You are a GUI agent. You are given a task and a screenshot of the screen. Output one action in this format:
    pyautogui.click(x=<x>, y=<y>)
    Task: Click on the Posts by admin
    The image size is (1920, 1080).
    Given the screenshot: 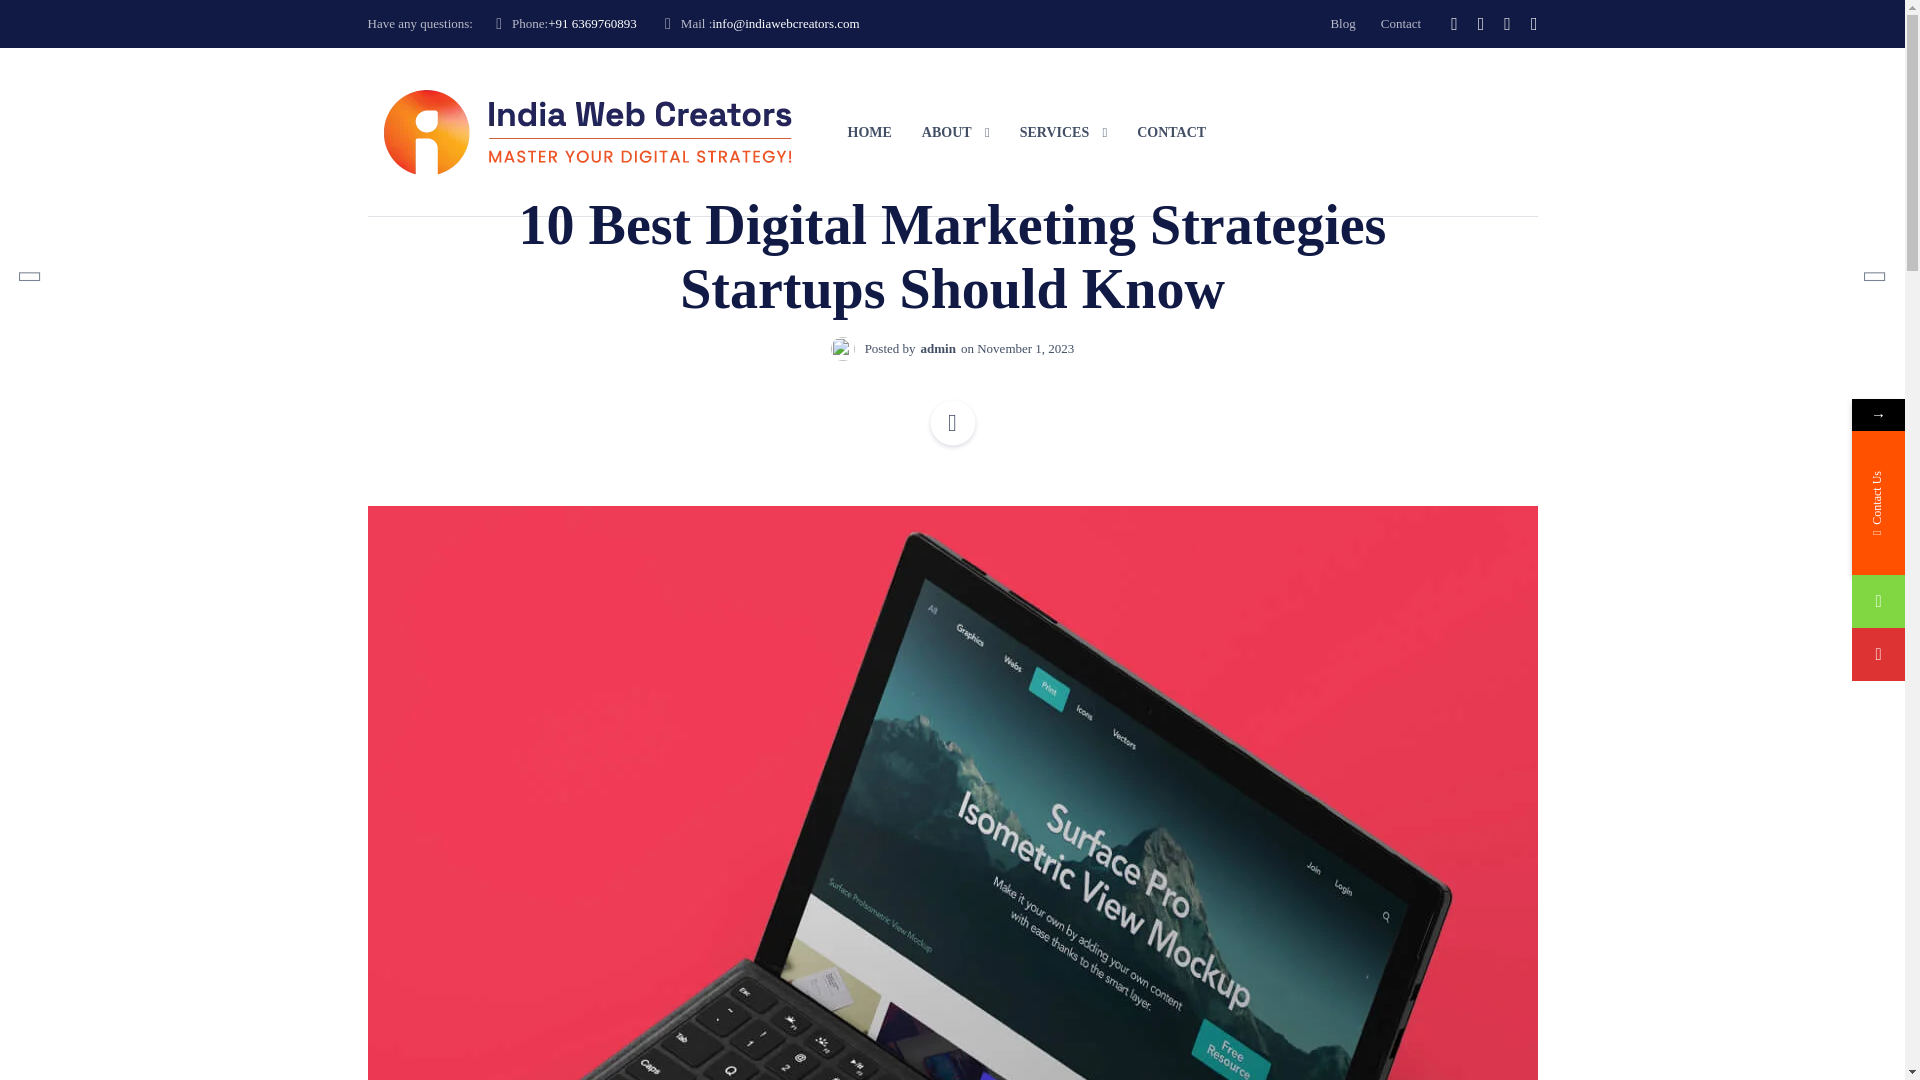 What is the action you would take?
    pyautogui.click(x=938, y=348)
    